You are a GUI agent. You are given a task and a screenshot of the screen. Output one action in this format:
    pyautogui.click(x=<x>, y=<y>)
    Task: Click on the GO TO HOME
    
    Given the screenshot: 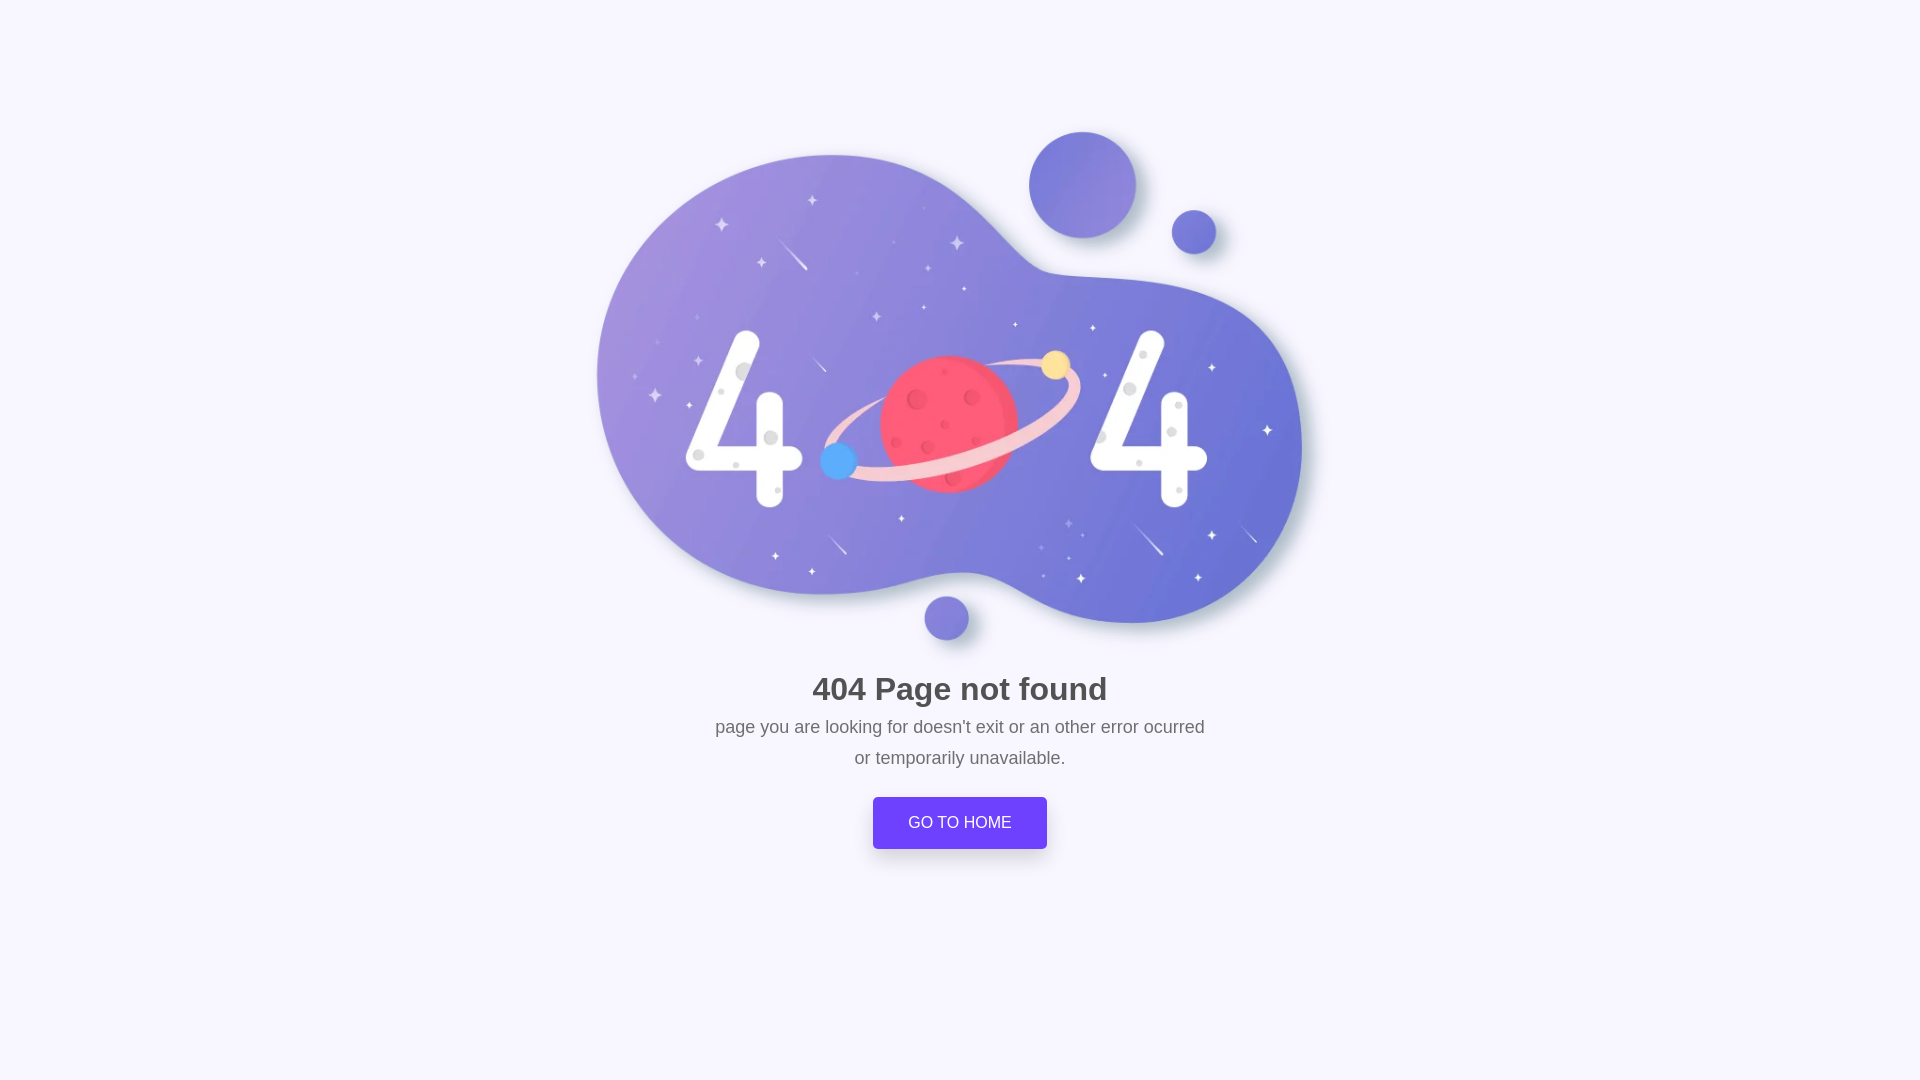 What is the action you would take?
    pyautogui.click(x=960, y=822)
    